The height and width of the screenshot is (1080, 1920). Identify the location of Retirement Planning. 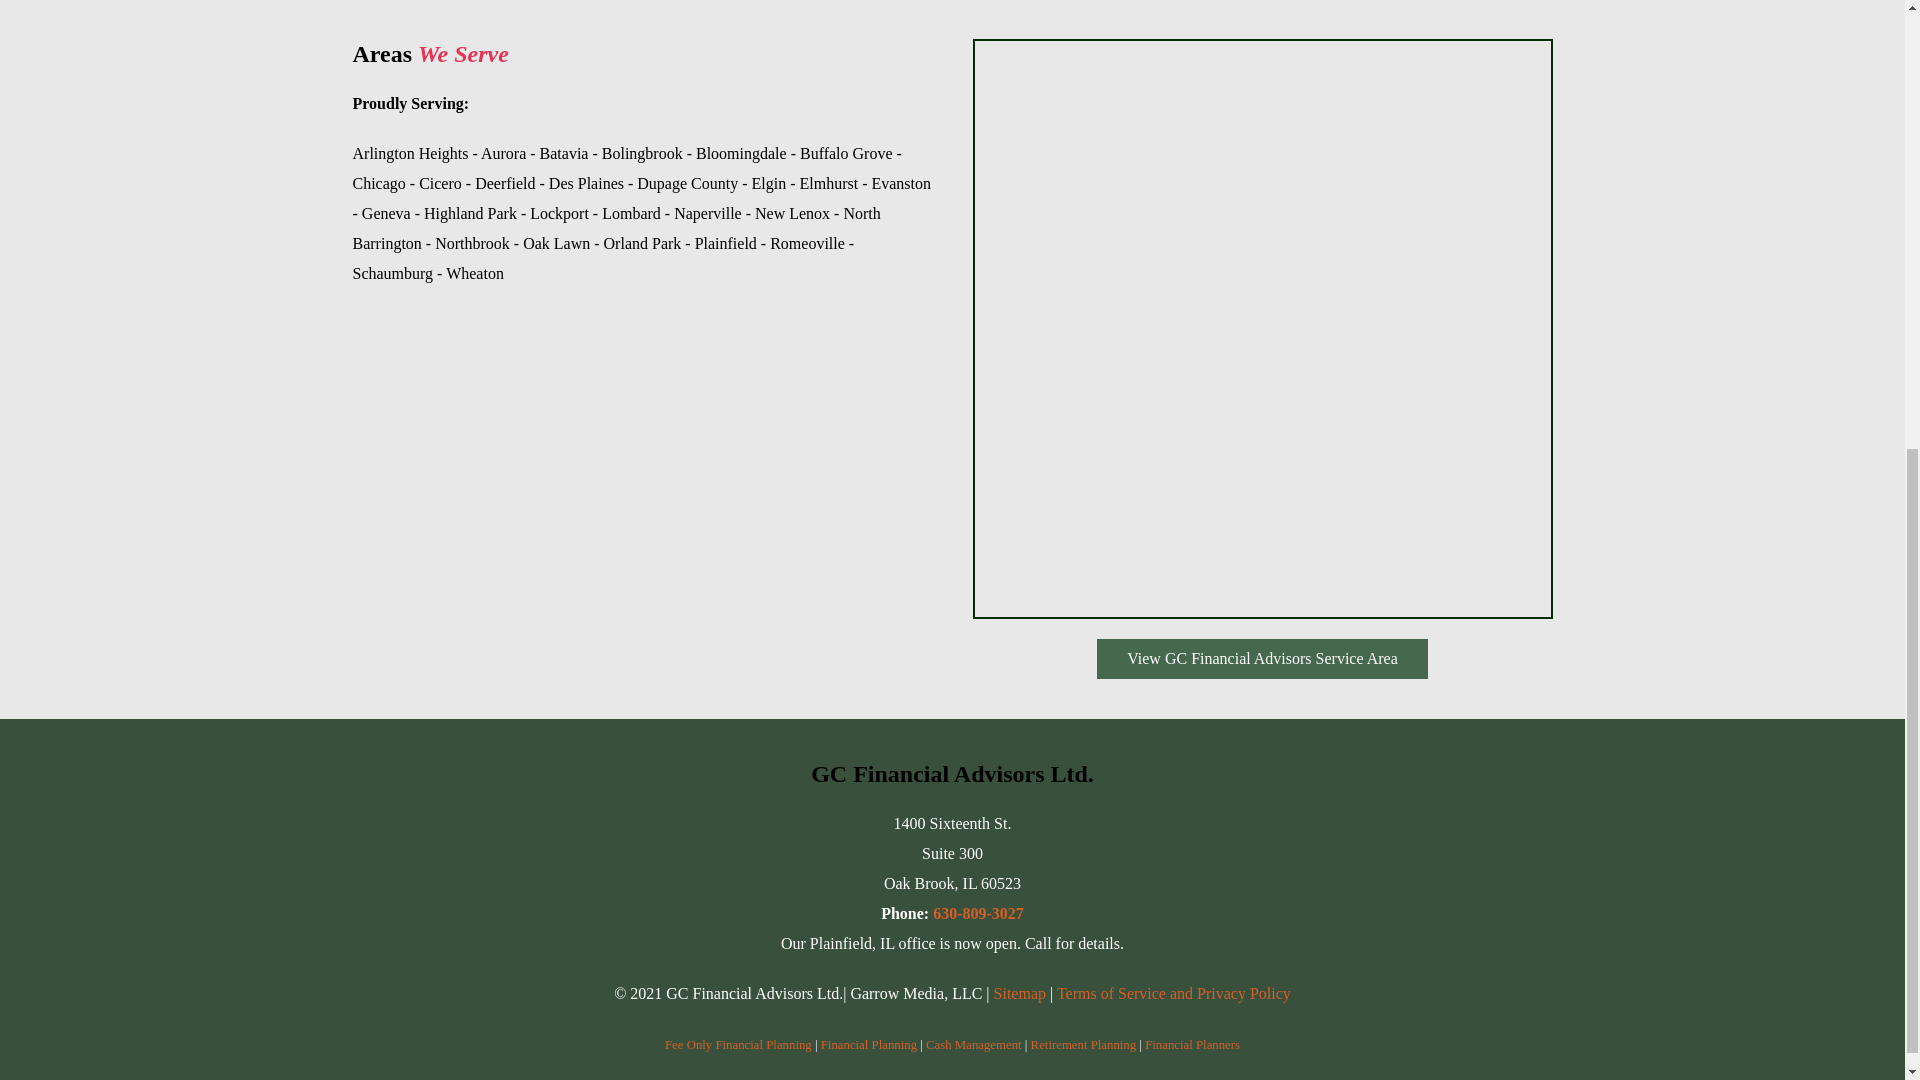
(1084, 1044).